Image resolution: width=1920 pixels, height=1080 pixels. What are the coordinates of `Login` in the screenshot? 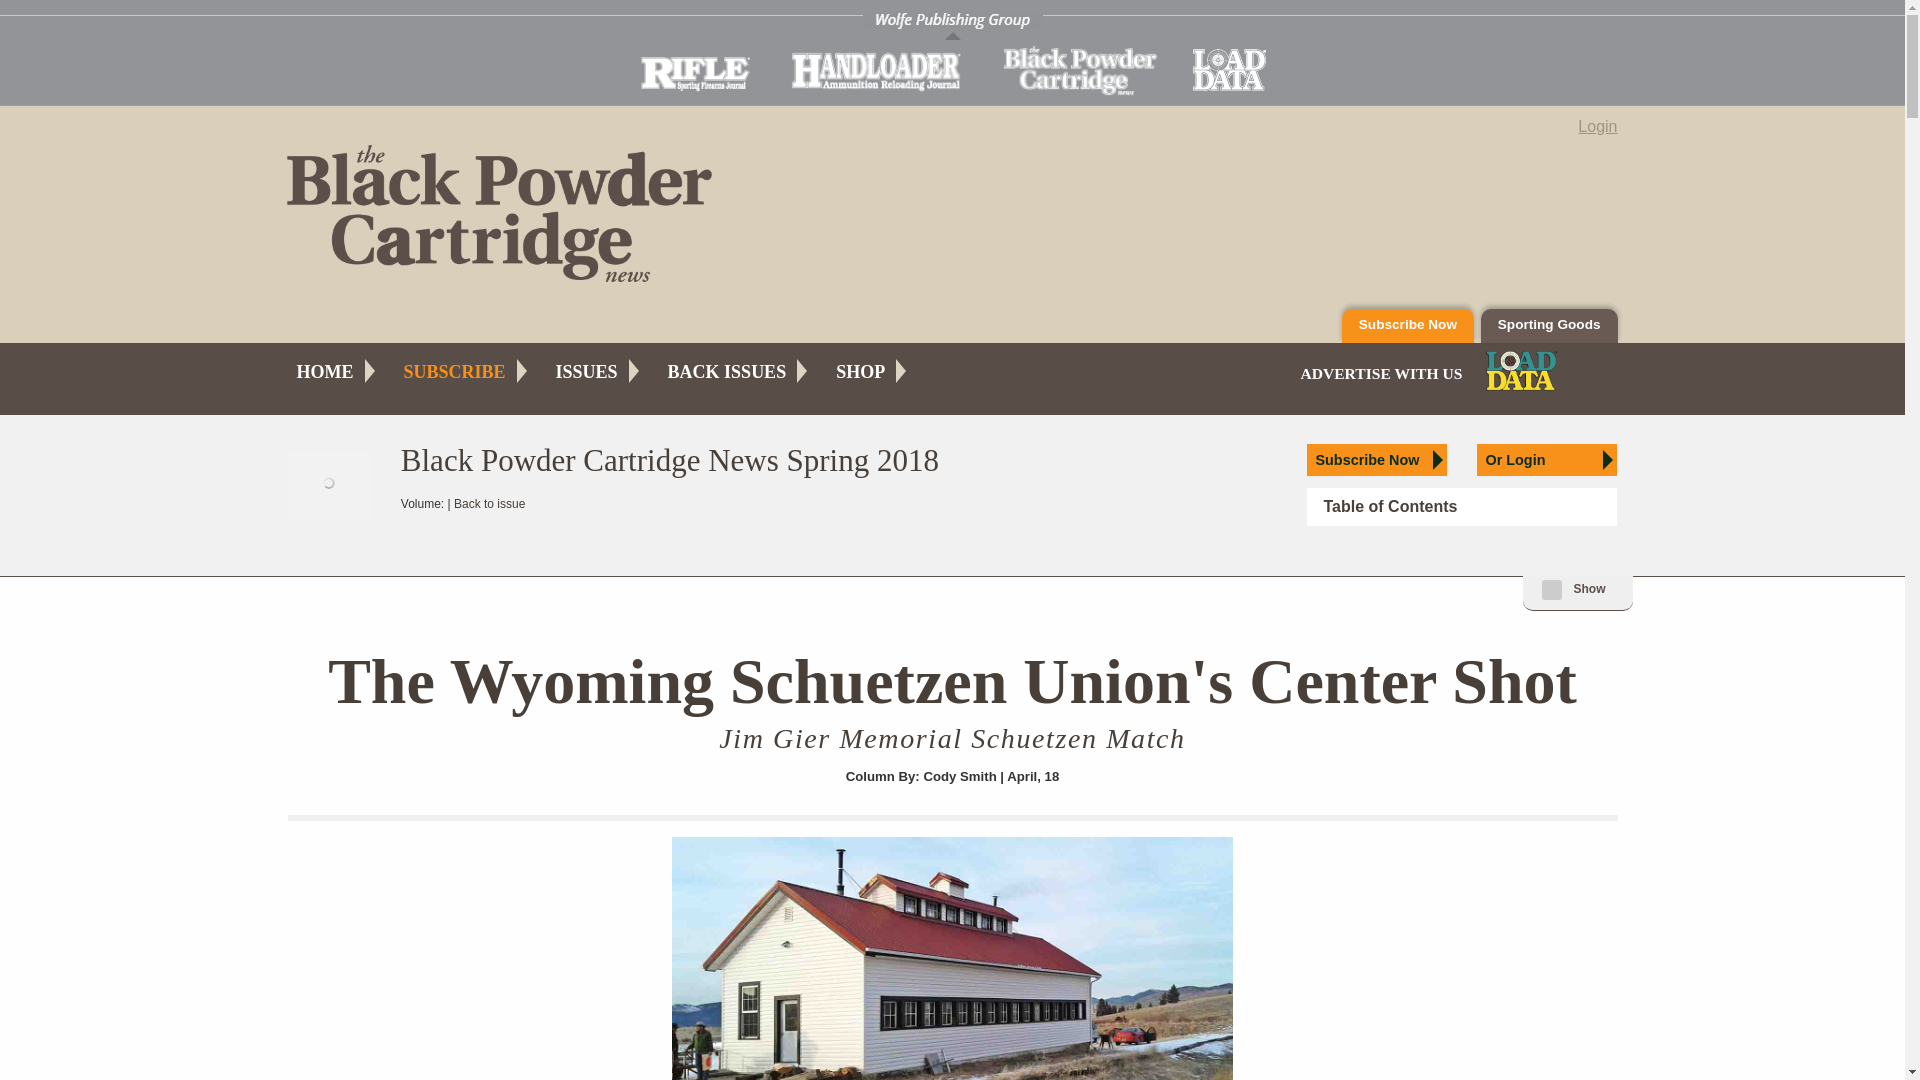 It's located at (1546, 460).